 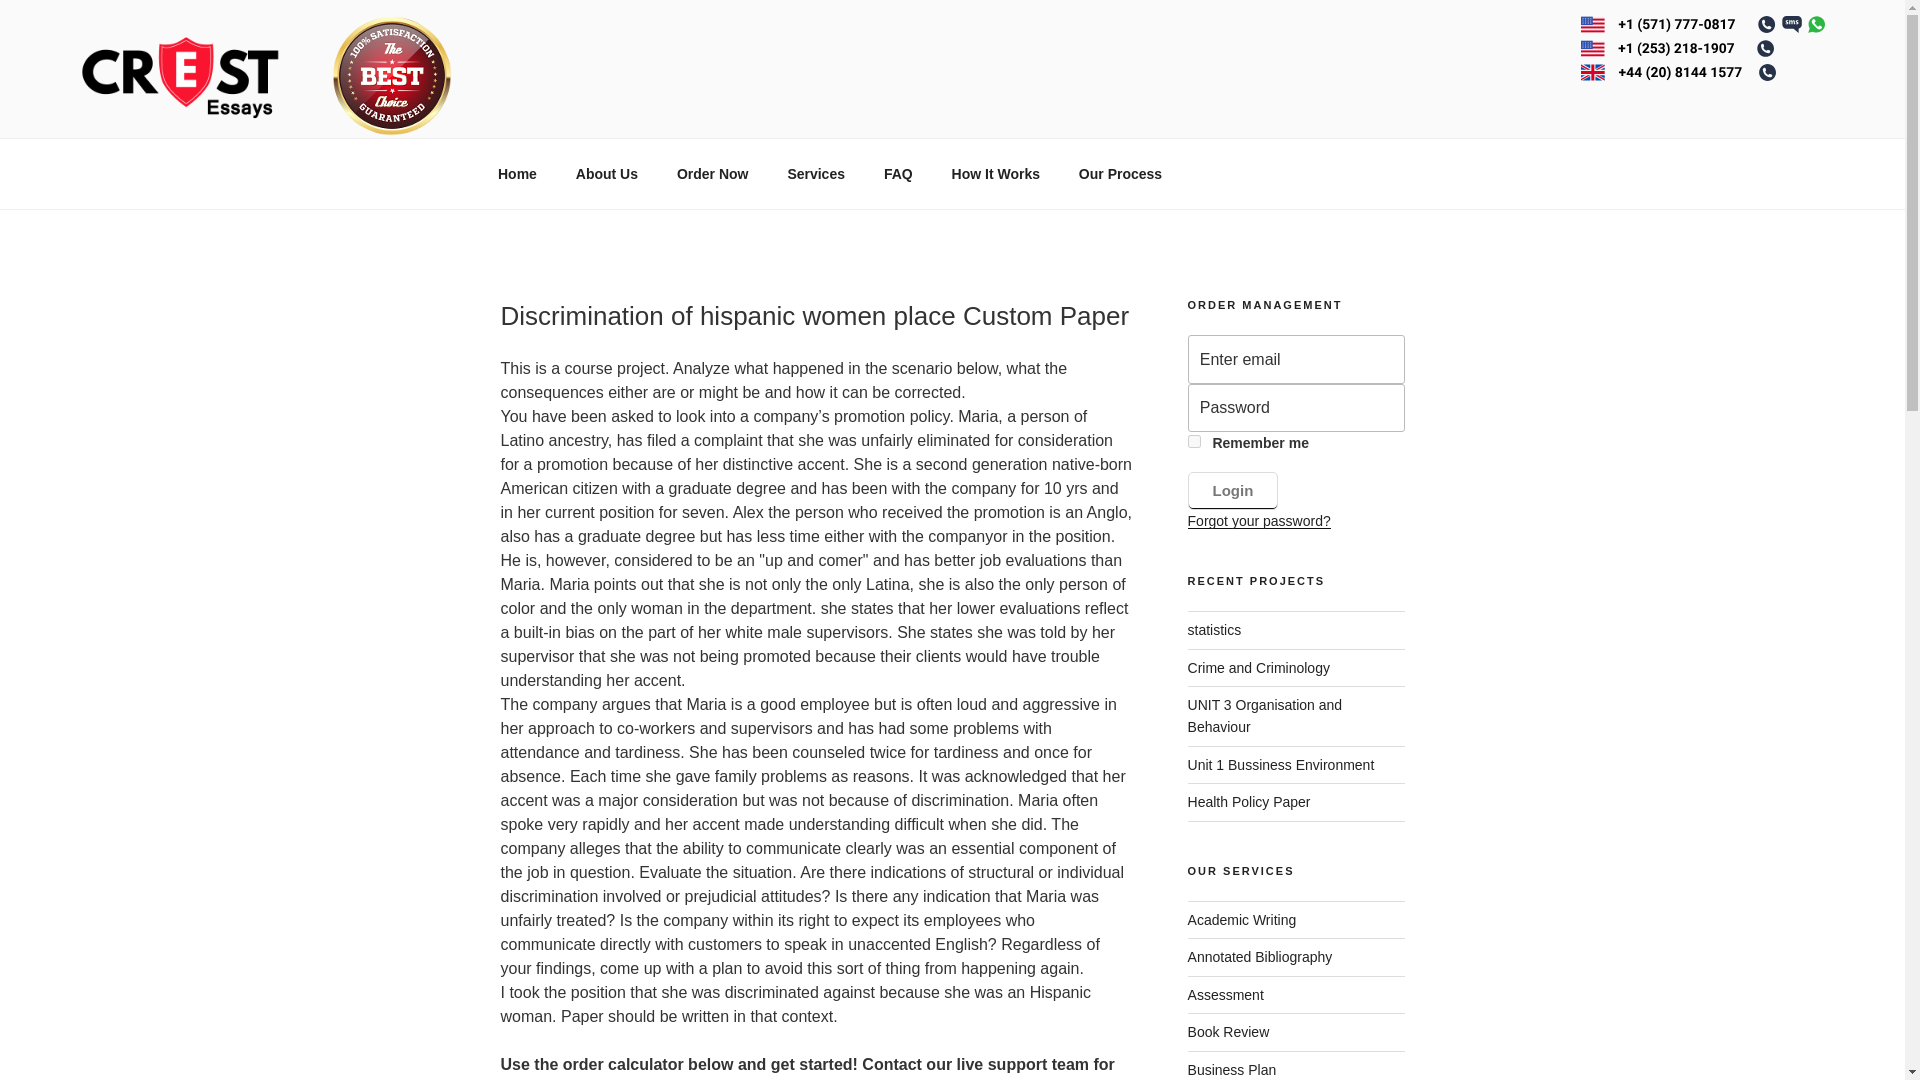 I want to click on Services, so click(x=816, y=174).